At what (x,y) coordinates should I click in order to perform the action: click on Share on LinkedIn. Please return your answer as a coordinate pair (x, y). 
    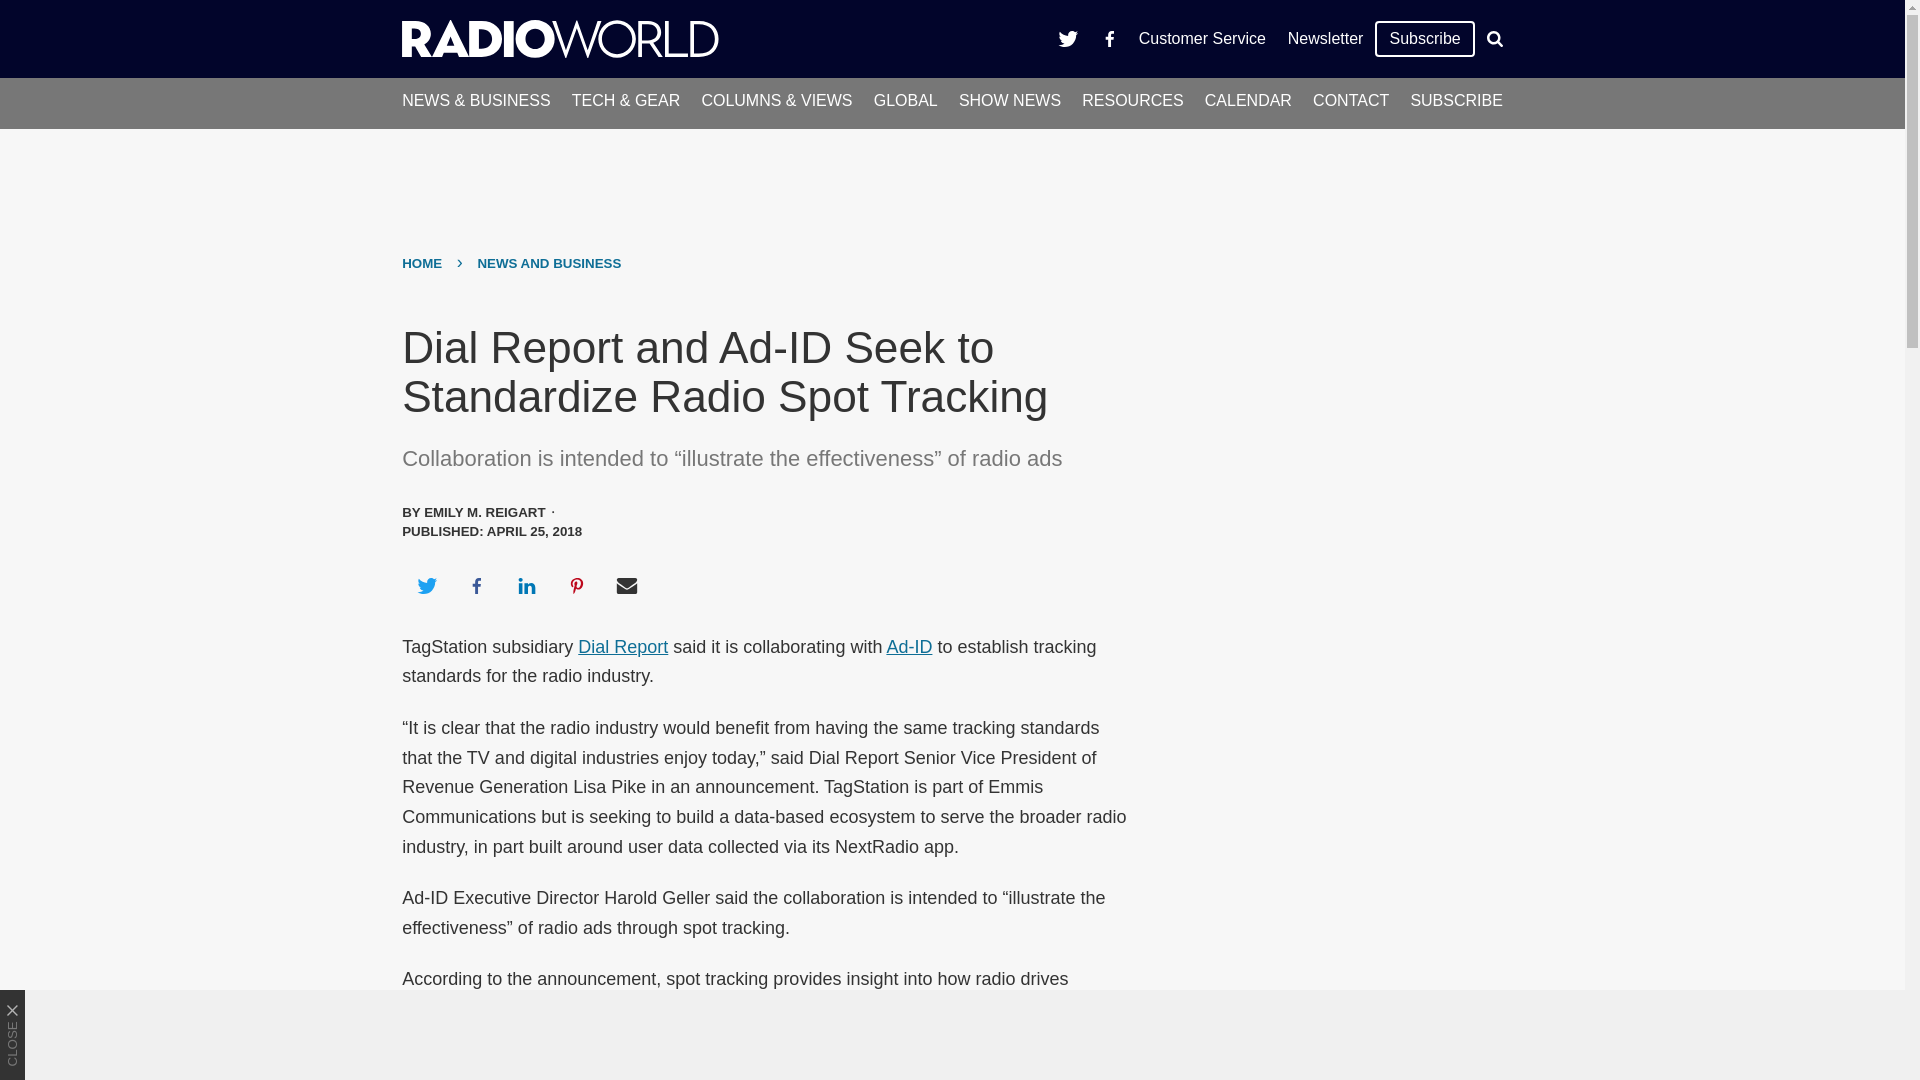
    Looking at the image, I should click on (526, 586).